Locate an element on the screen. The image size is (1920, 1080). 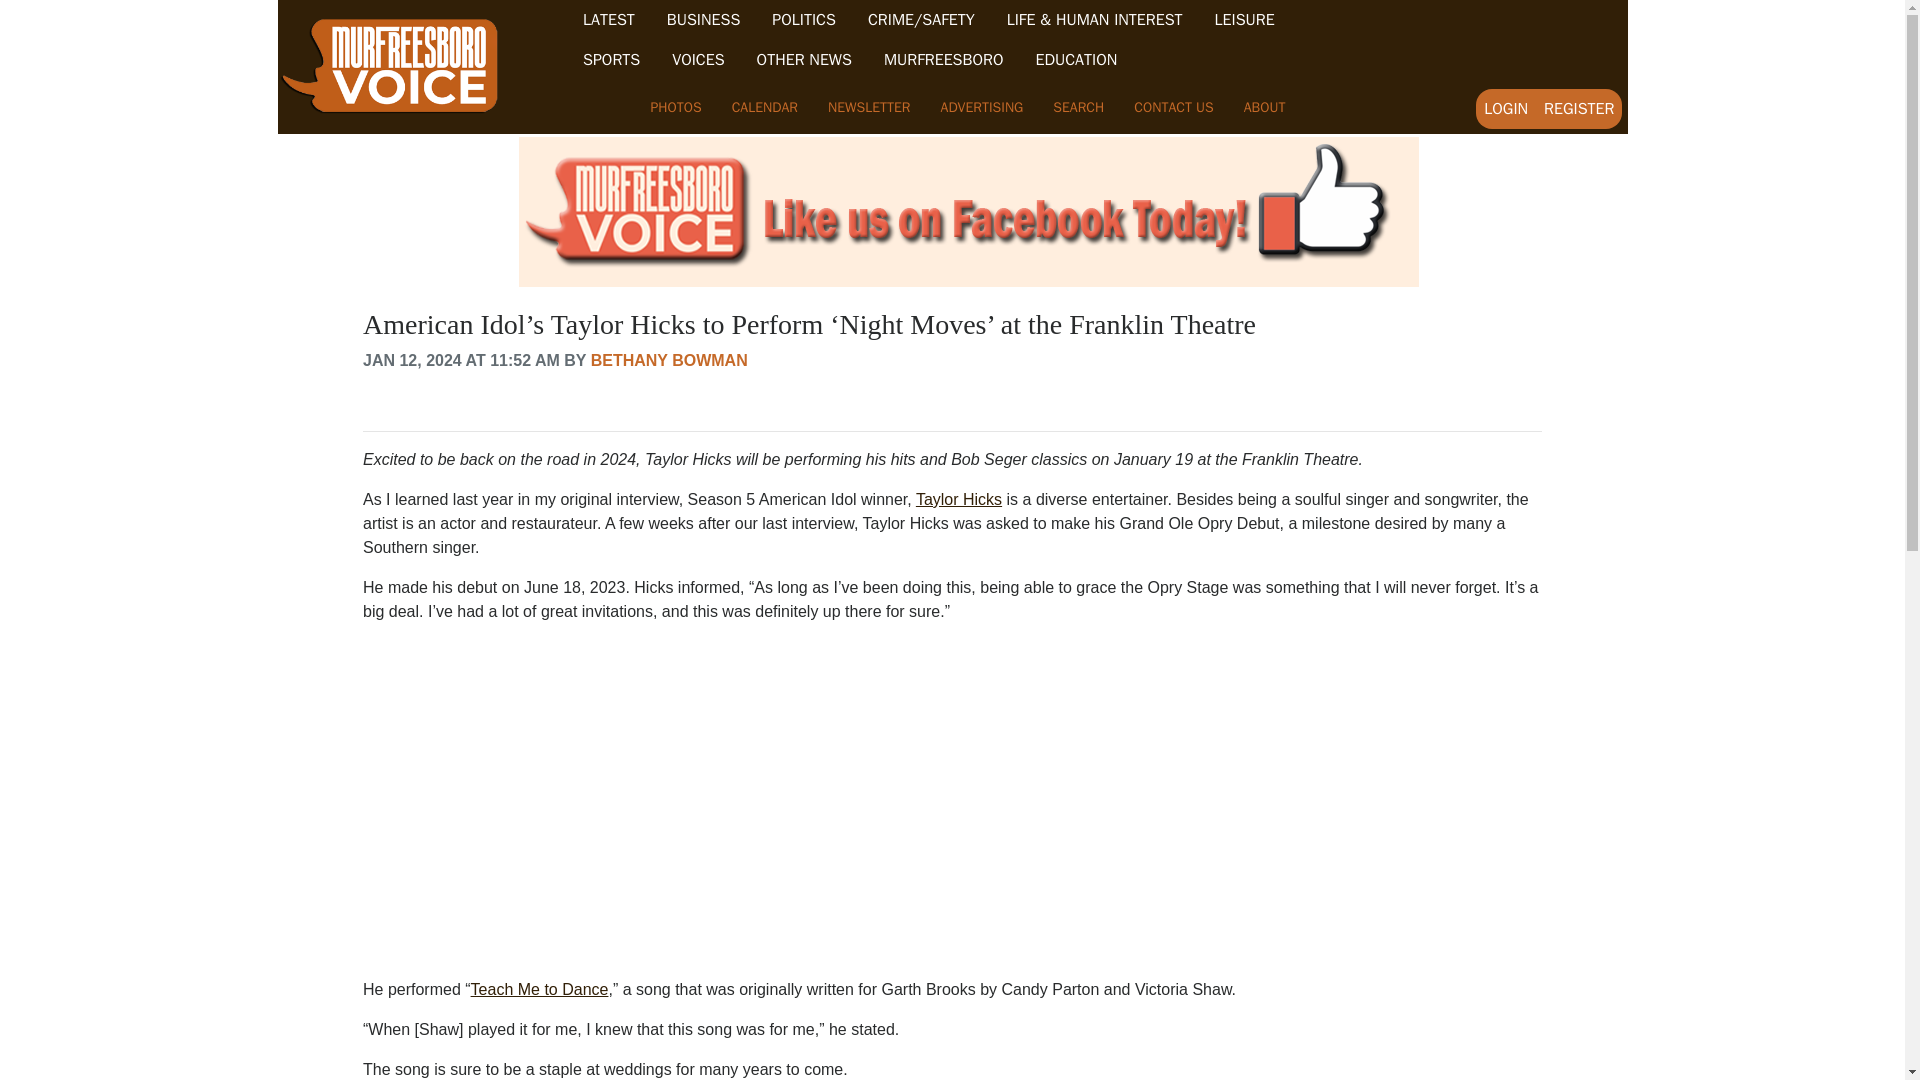
VOICES is located at coordinates (698, 60).